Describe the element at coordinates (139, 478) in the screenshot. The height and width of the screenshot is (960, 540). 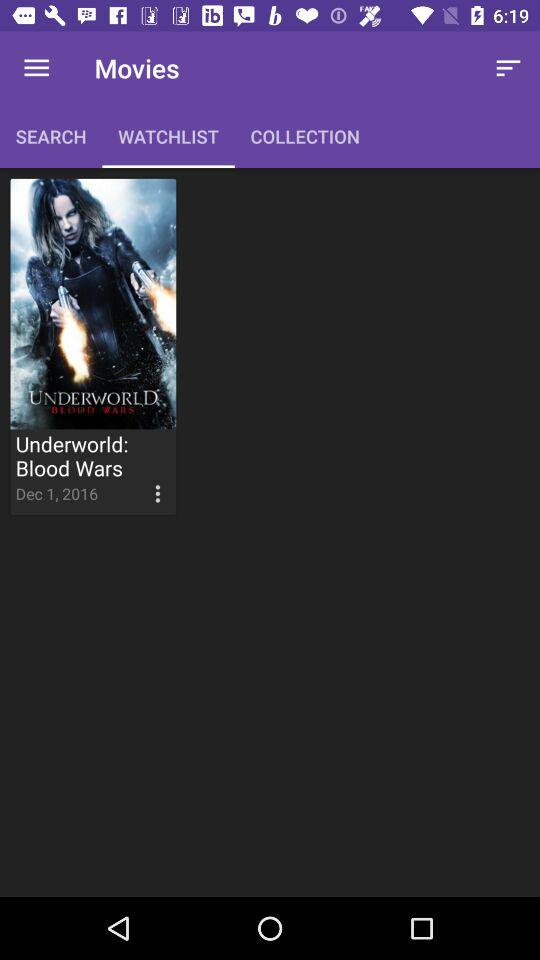
I see `press the icon to the right of the dec 1, 2016` at that location.